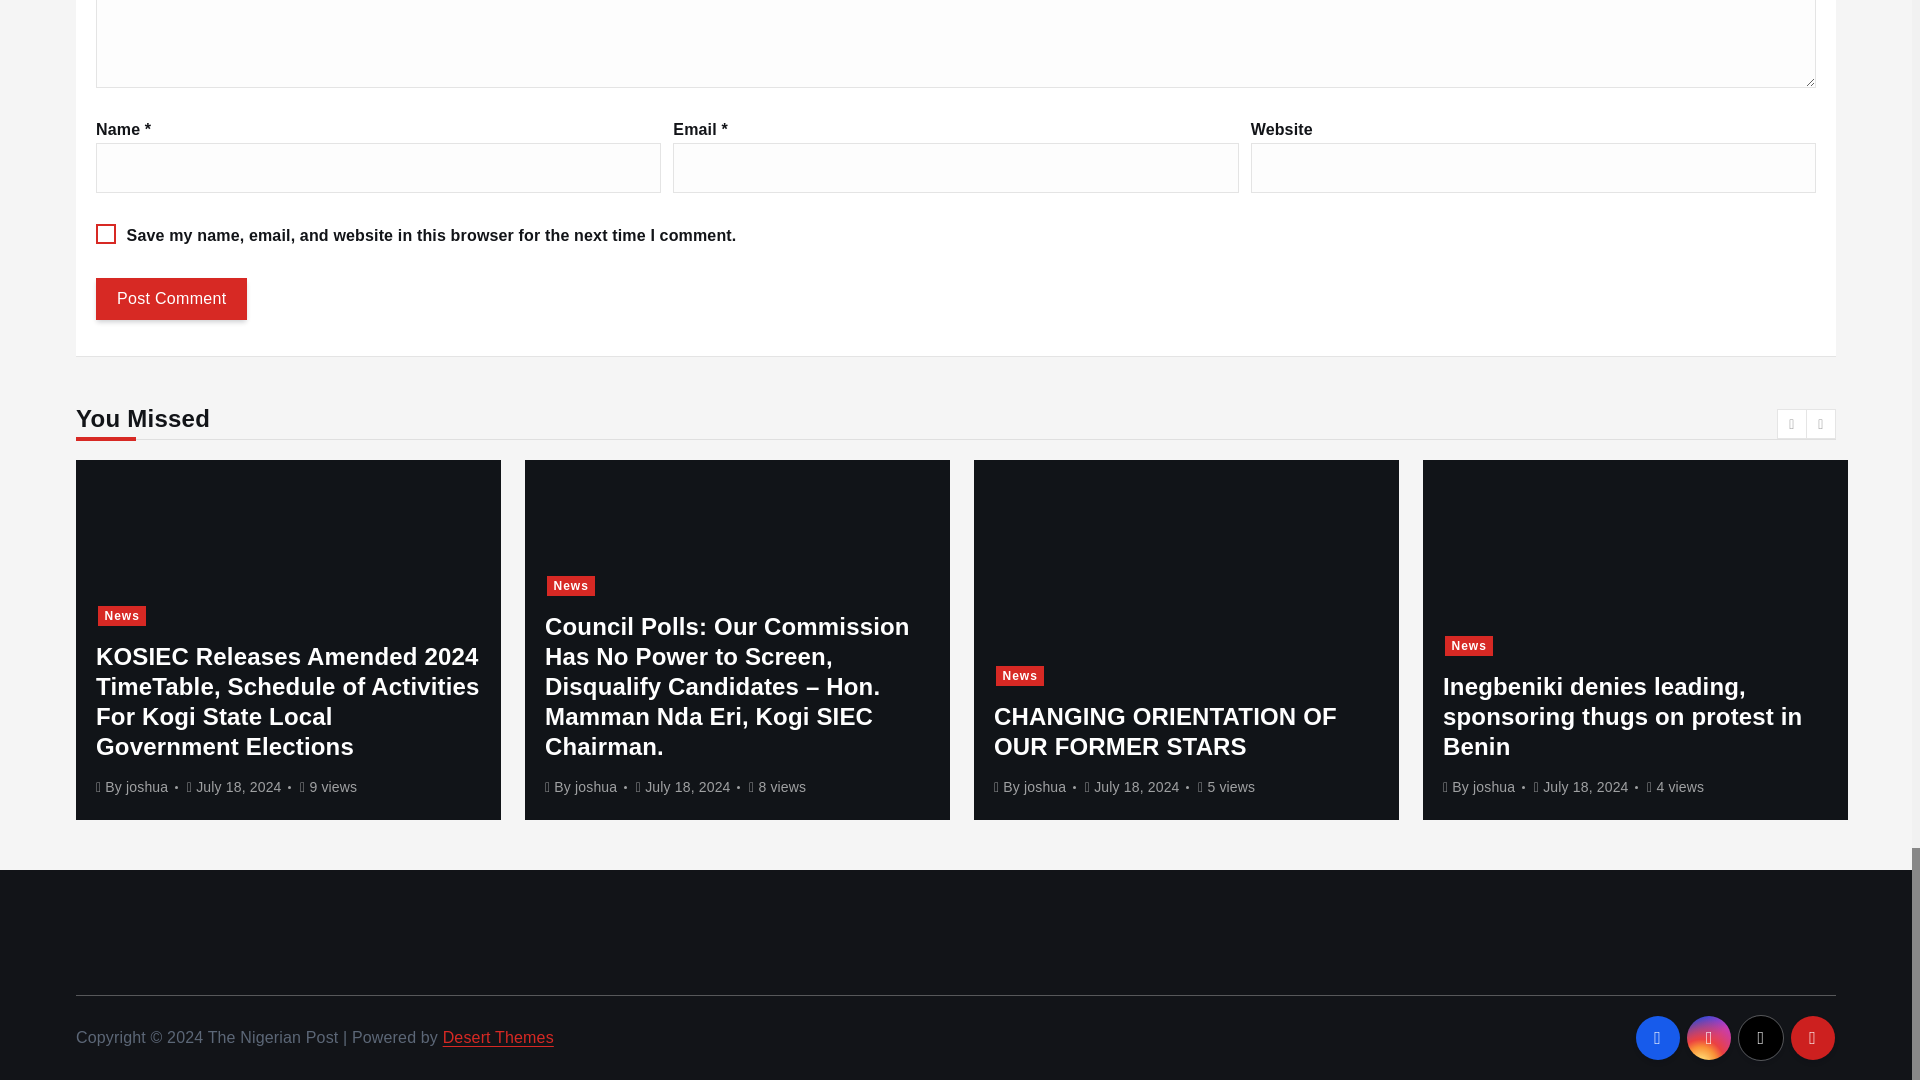 The width and height of the screenshot is (1920, 1080). Describe the element at coordinates (106, 234) in the screenshot. I see `yes` at that location.